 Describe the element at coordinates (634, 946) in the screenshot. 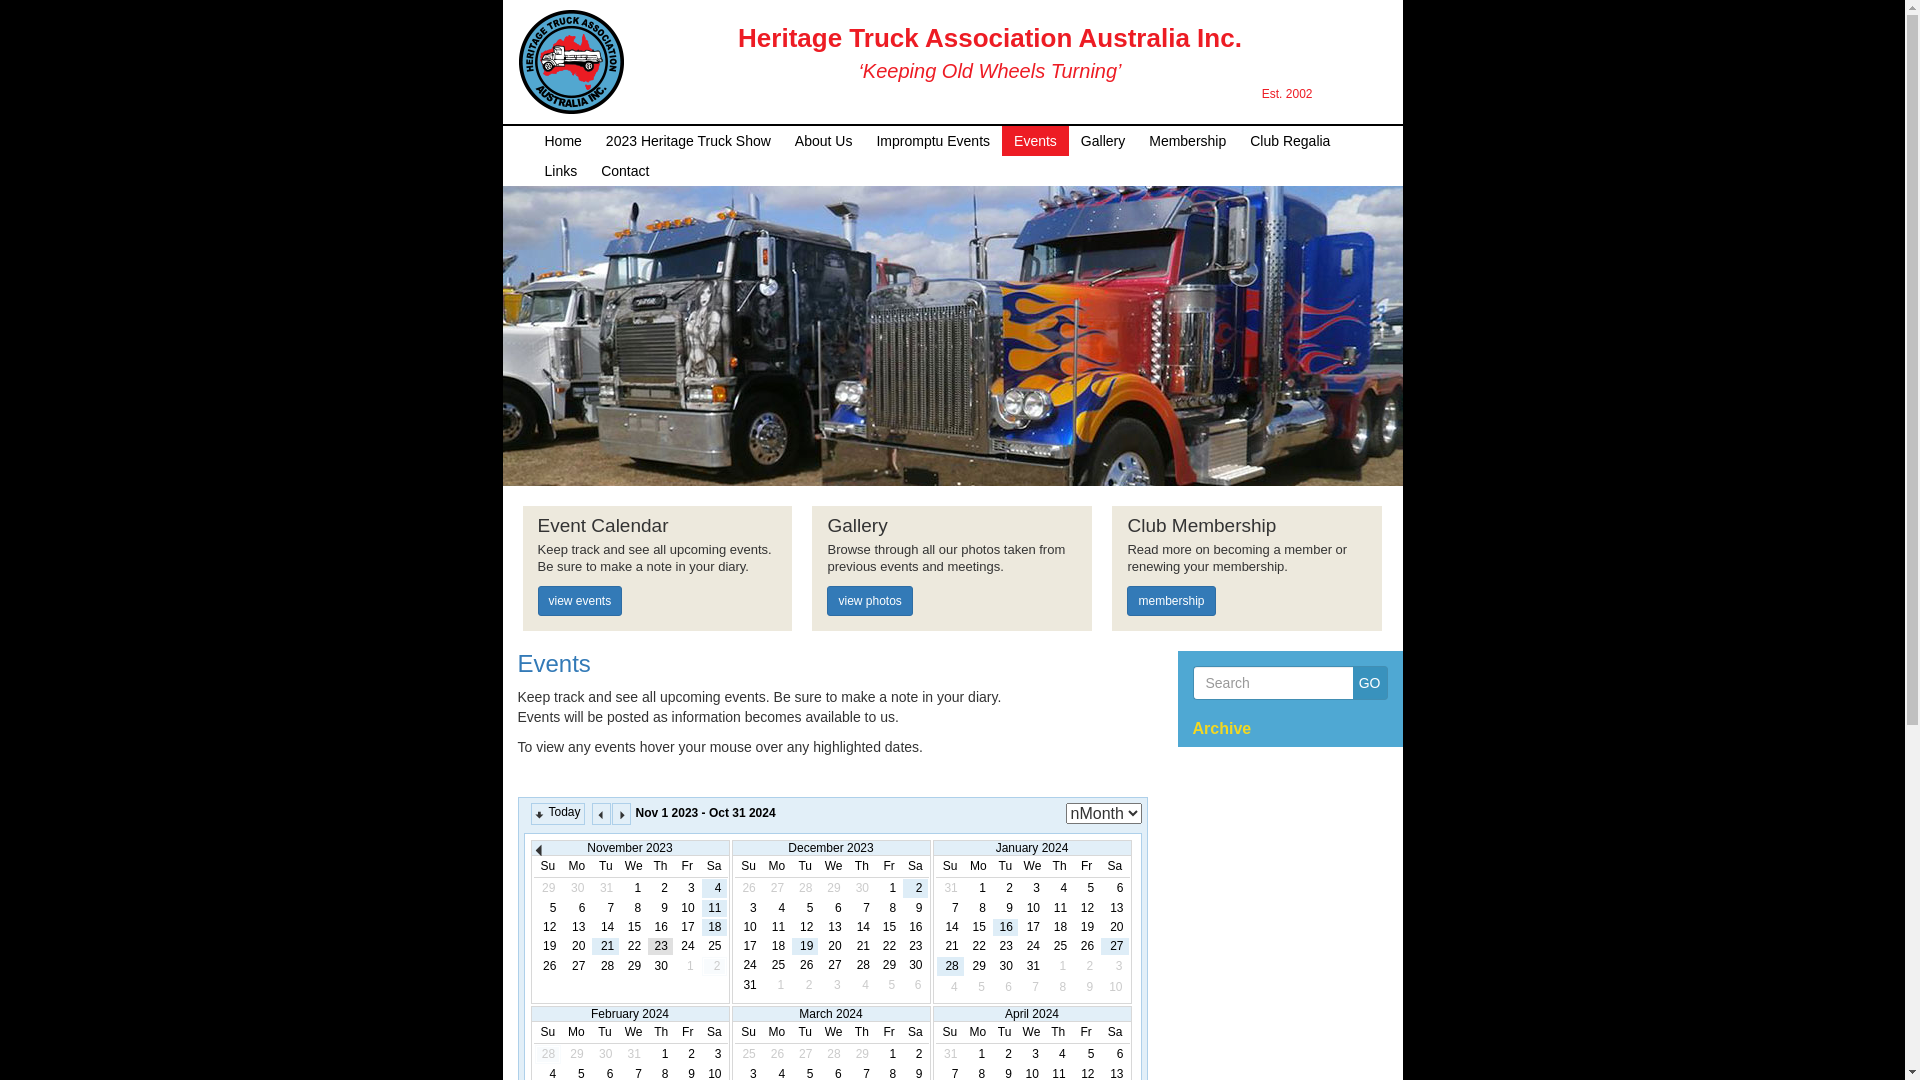

I see `22` at that location.